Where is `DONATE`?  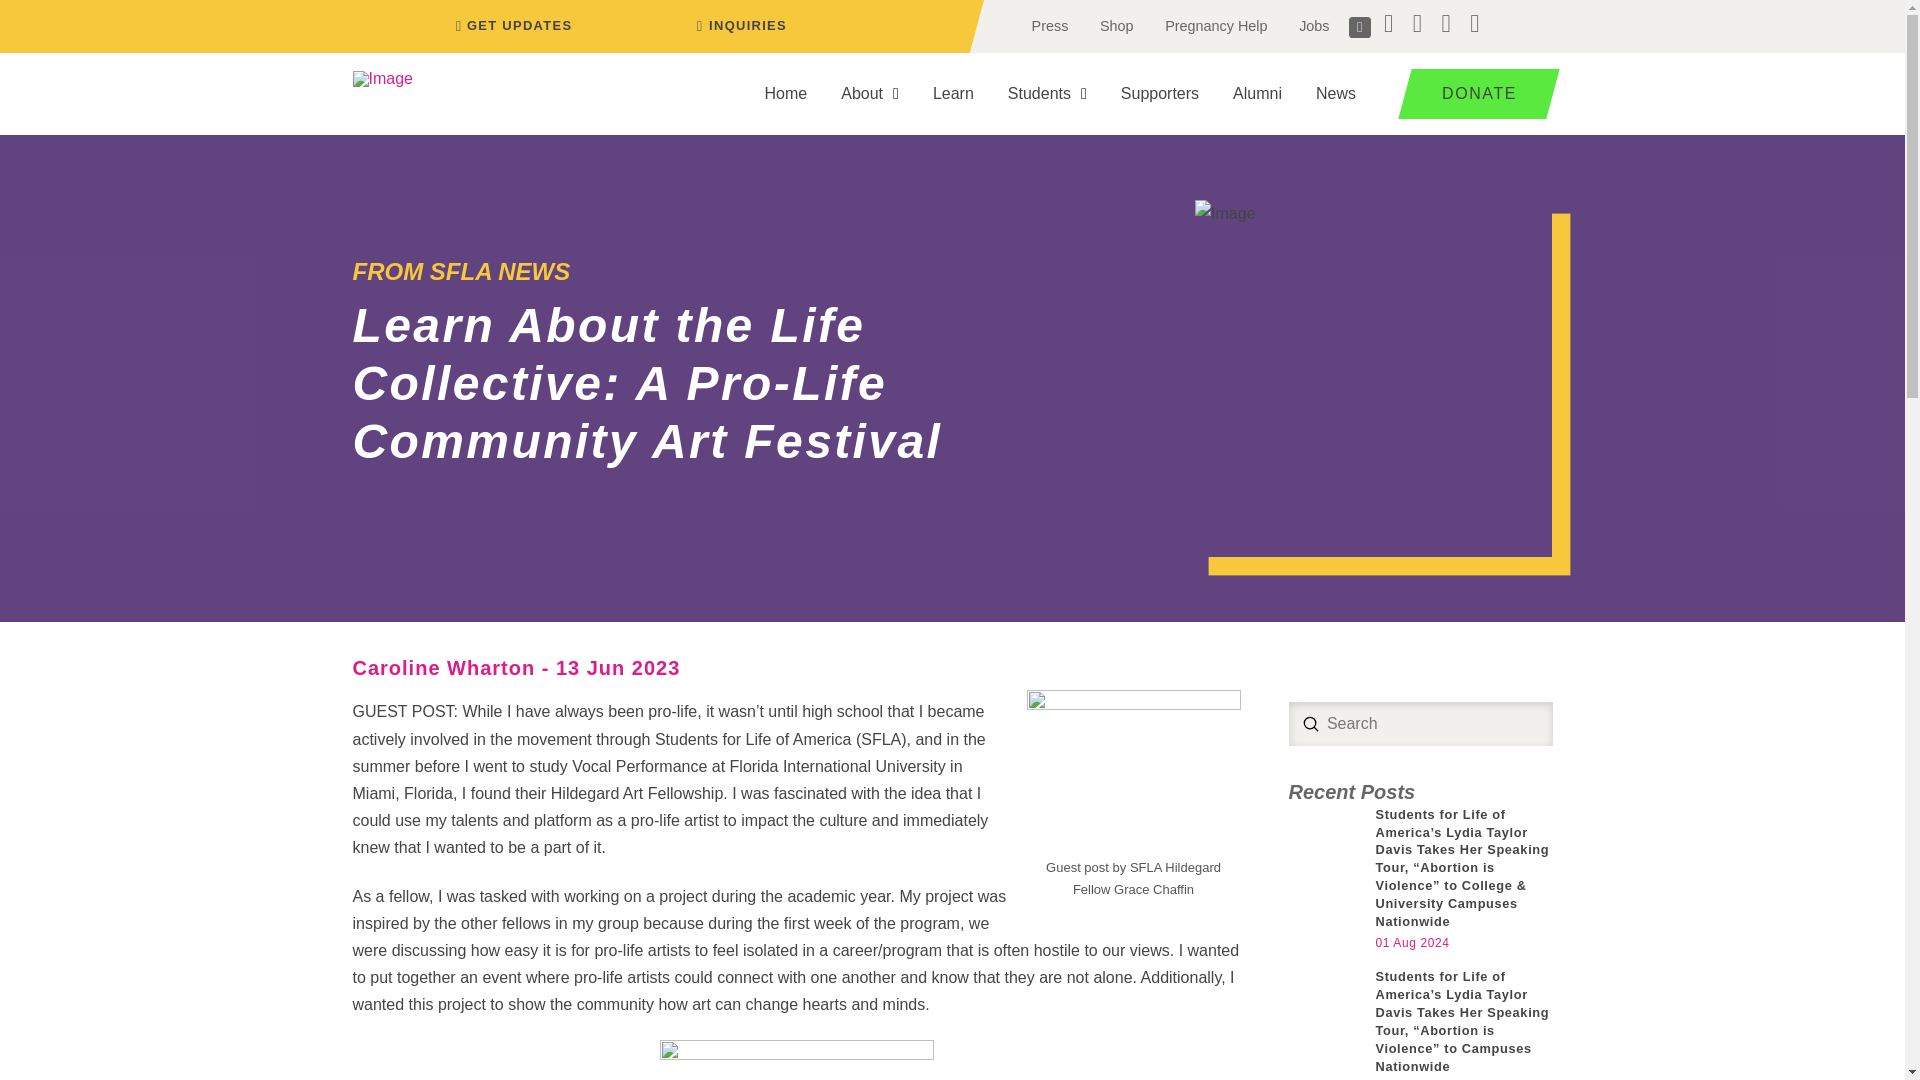
DONATE is located at coordinates (1471, 94).